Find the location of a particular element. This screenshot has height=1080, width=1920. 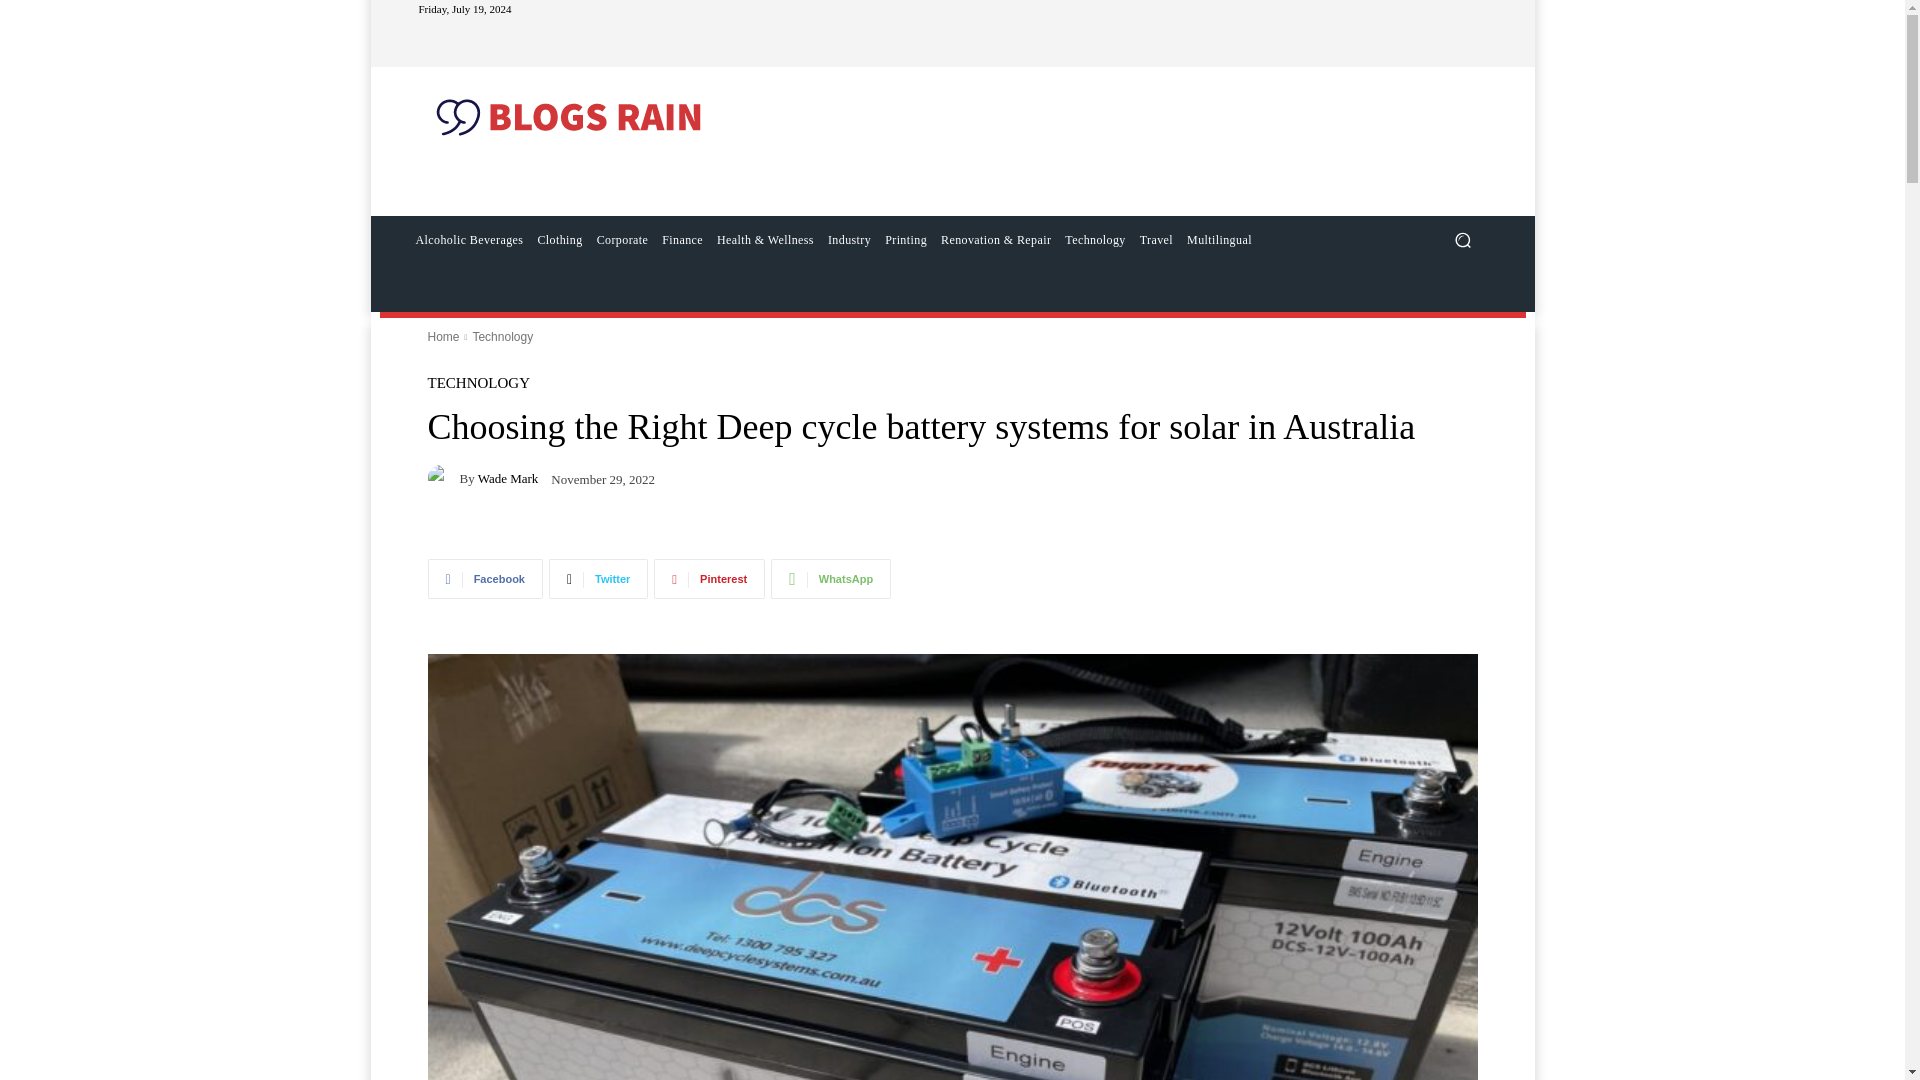

Finance is located at coordinates (682, 240).